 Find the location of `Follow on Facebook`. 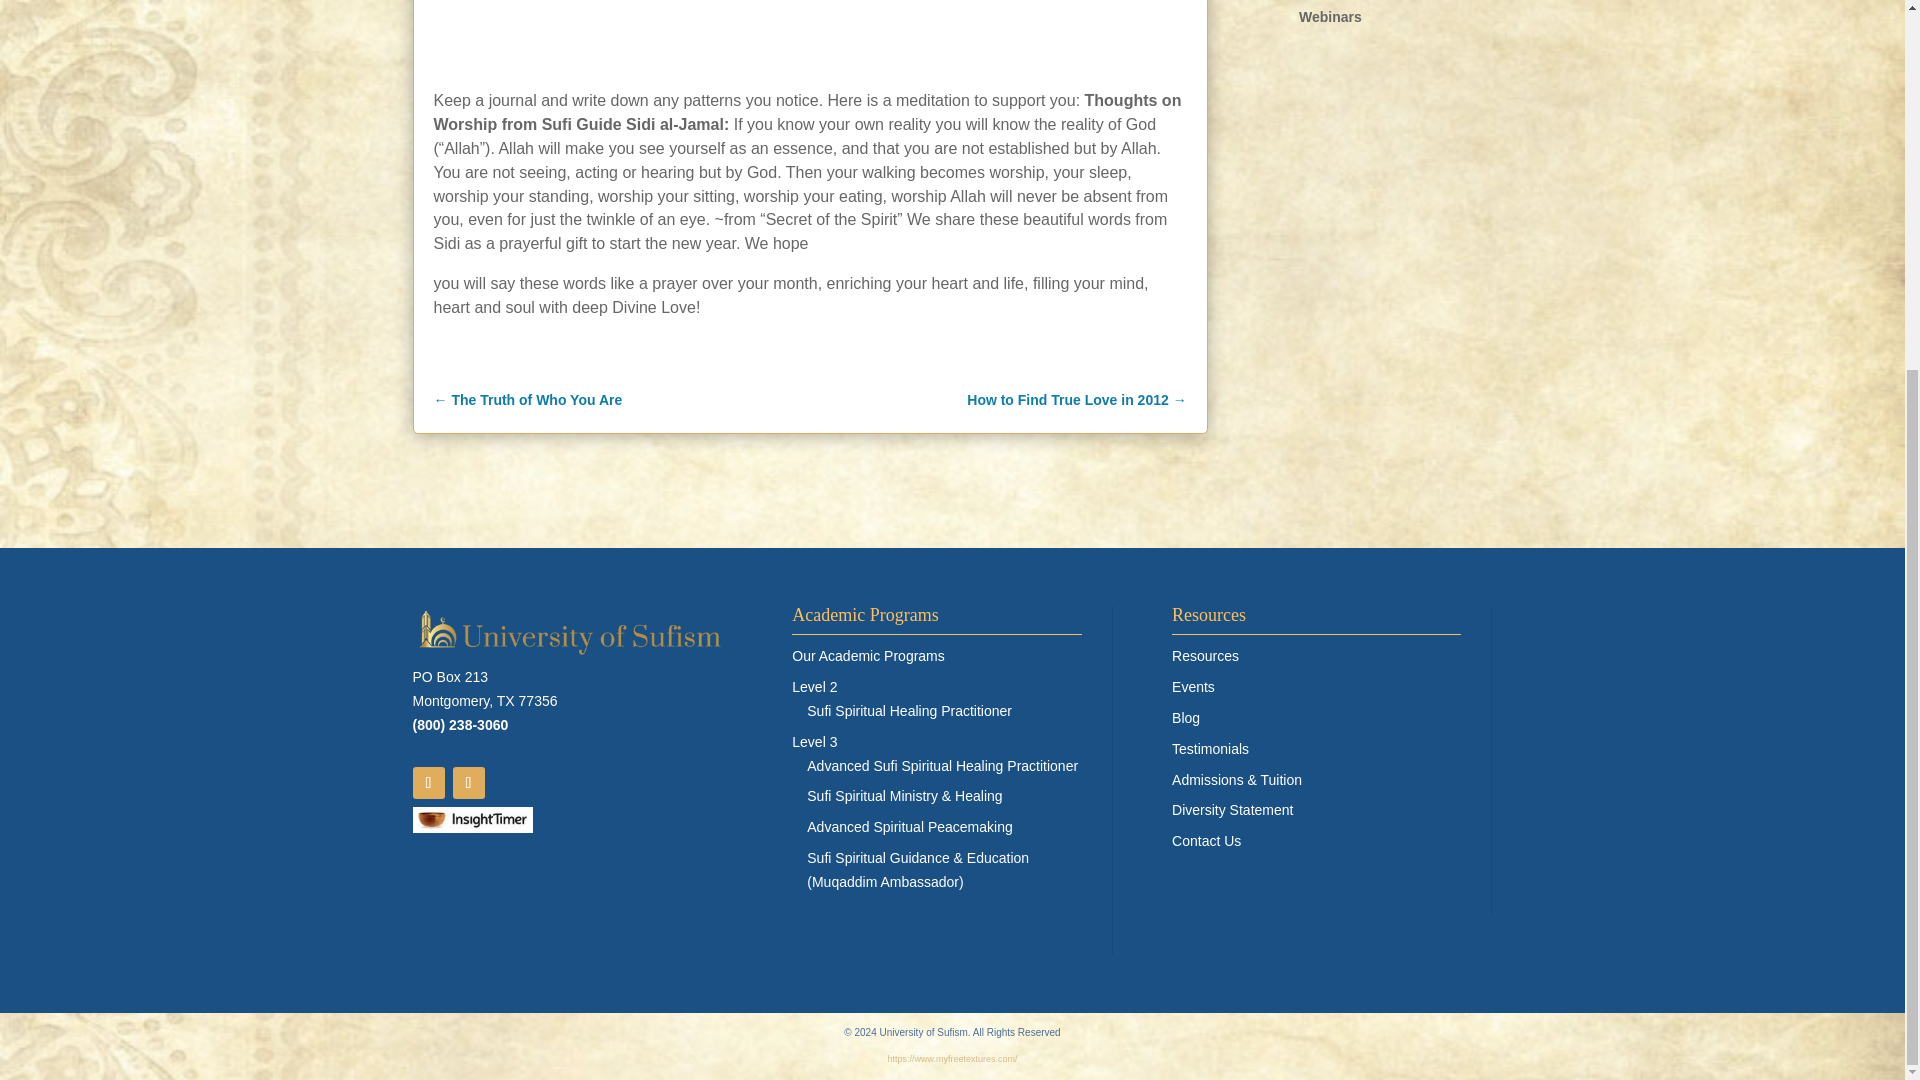

Follow on Facebook is located at coordinates (428, 782).